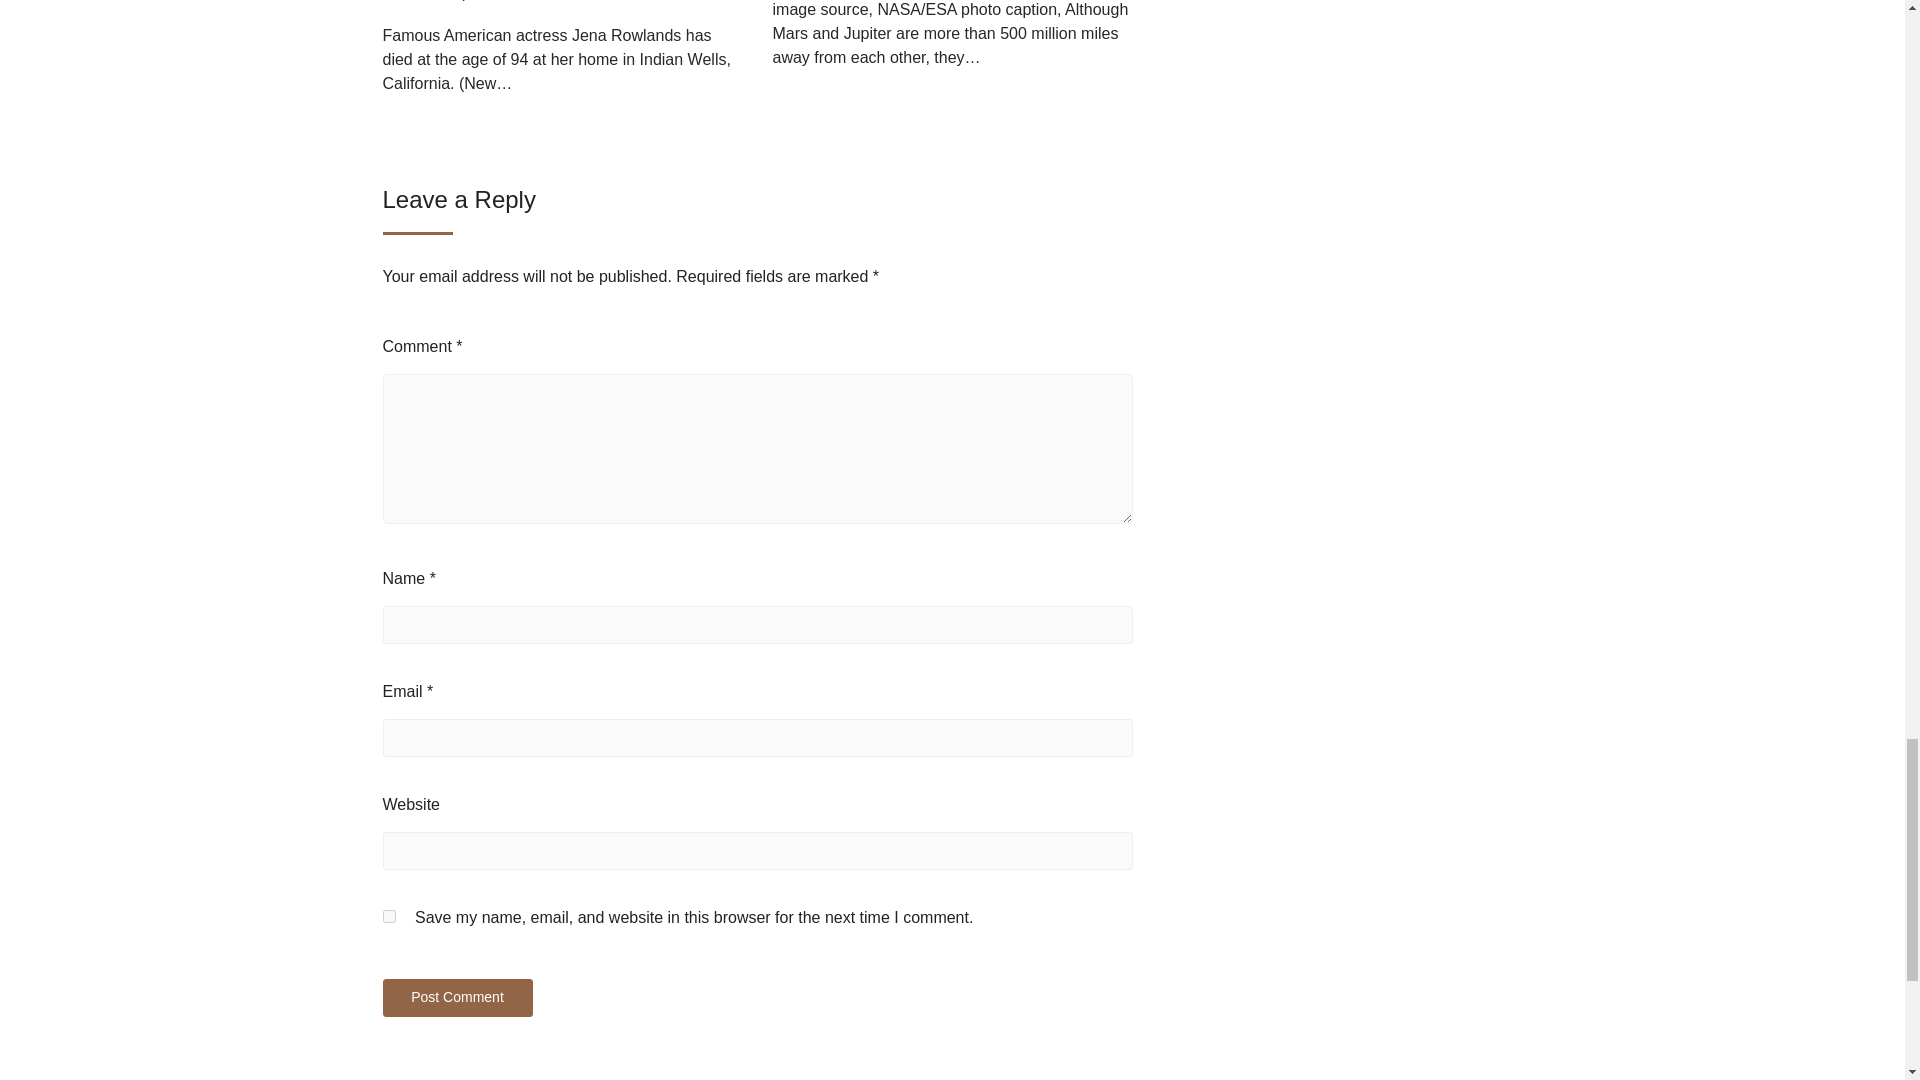 Image resolution: width=1920 pixels, height=1080 pixels. Describe the element at coordinates (456, 998) in the screenshot. I see `Post Comment` at that location.